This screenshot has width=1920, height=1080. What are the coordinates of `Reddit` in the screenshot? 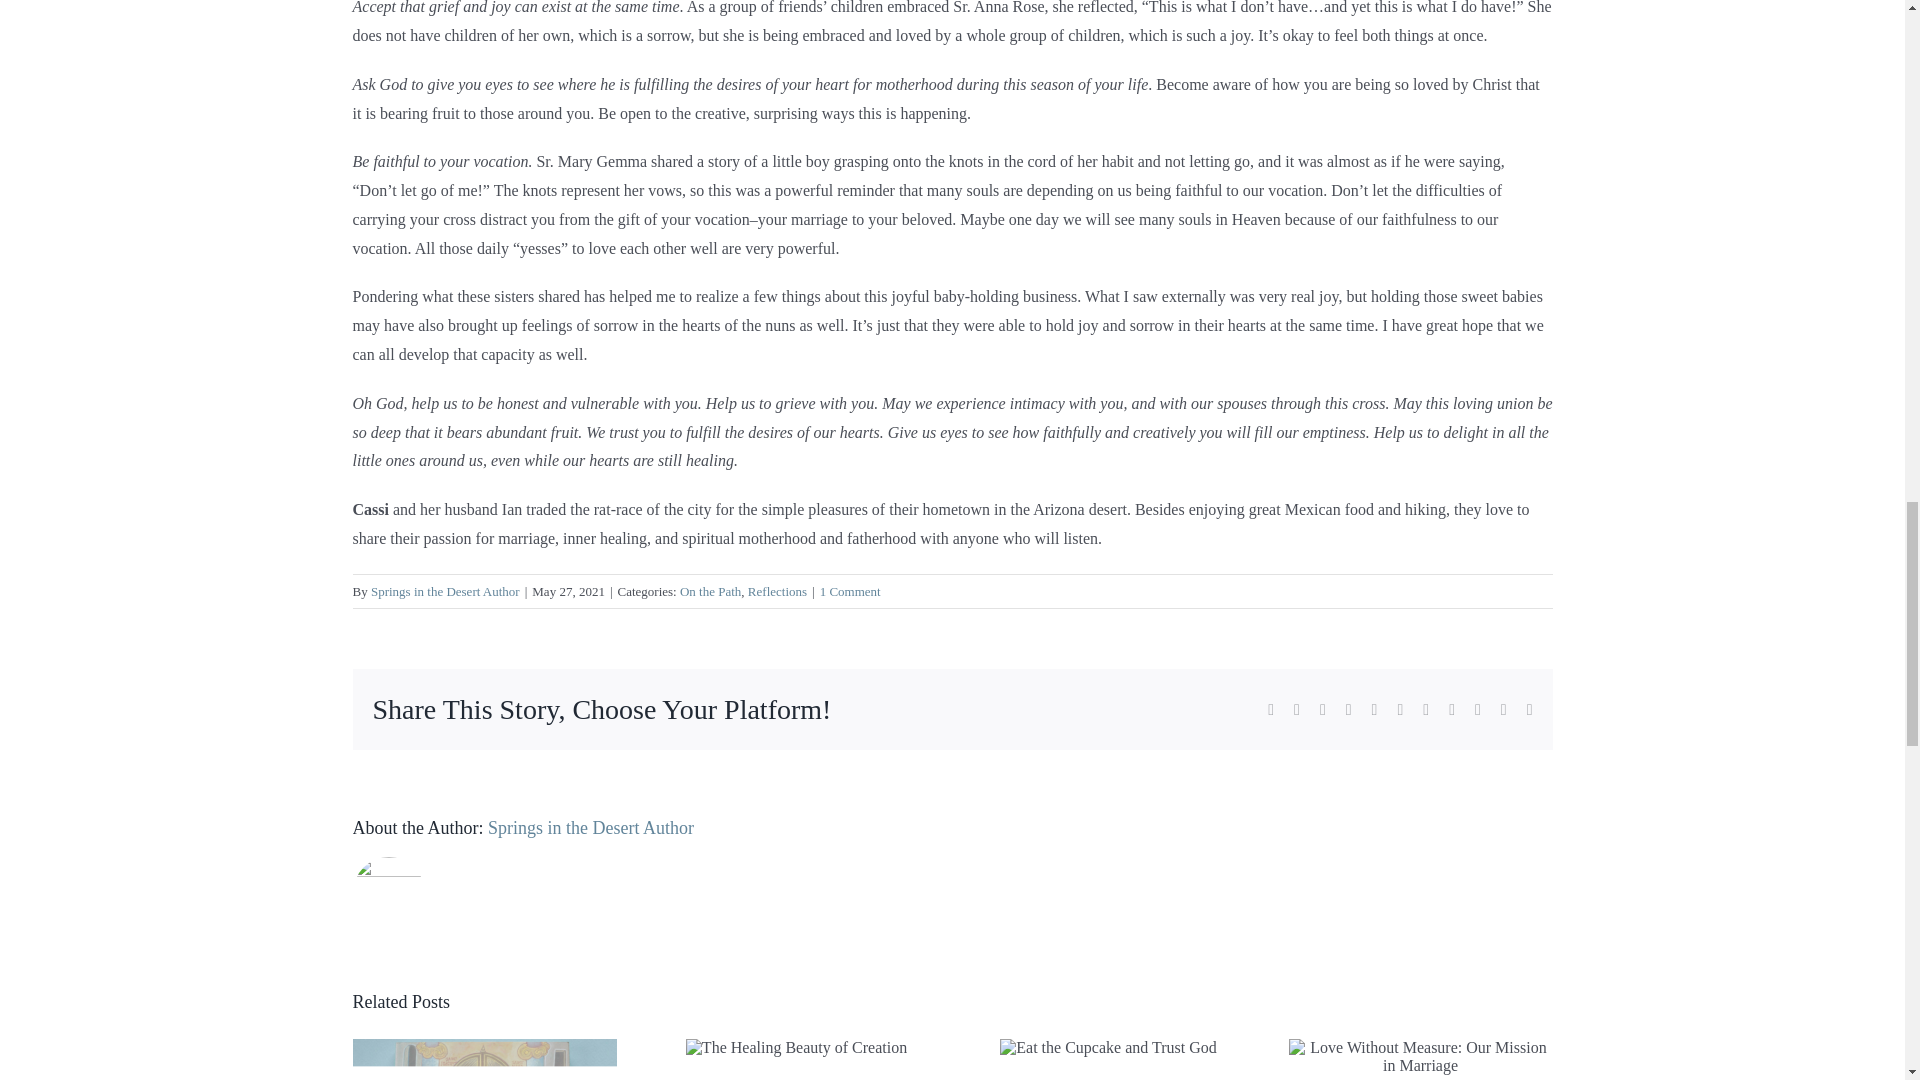 It's located at (1323, 710).